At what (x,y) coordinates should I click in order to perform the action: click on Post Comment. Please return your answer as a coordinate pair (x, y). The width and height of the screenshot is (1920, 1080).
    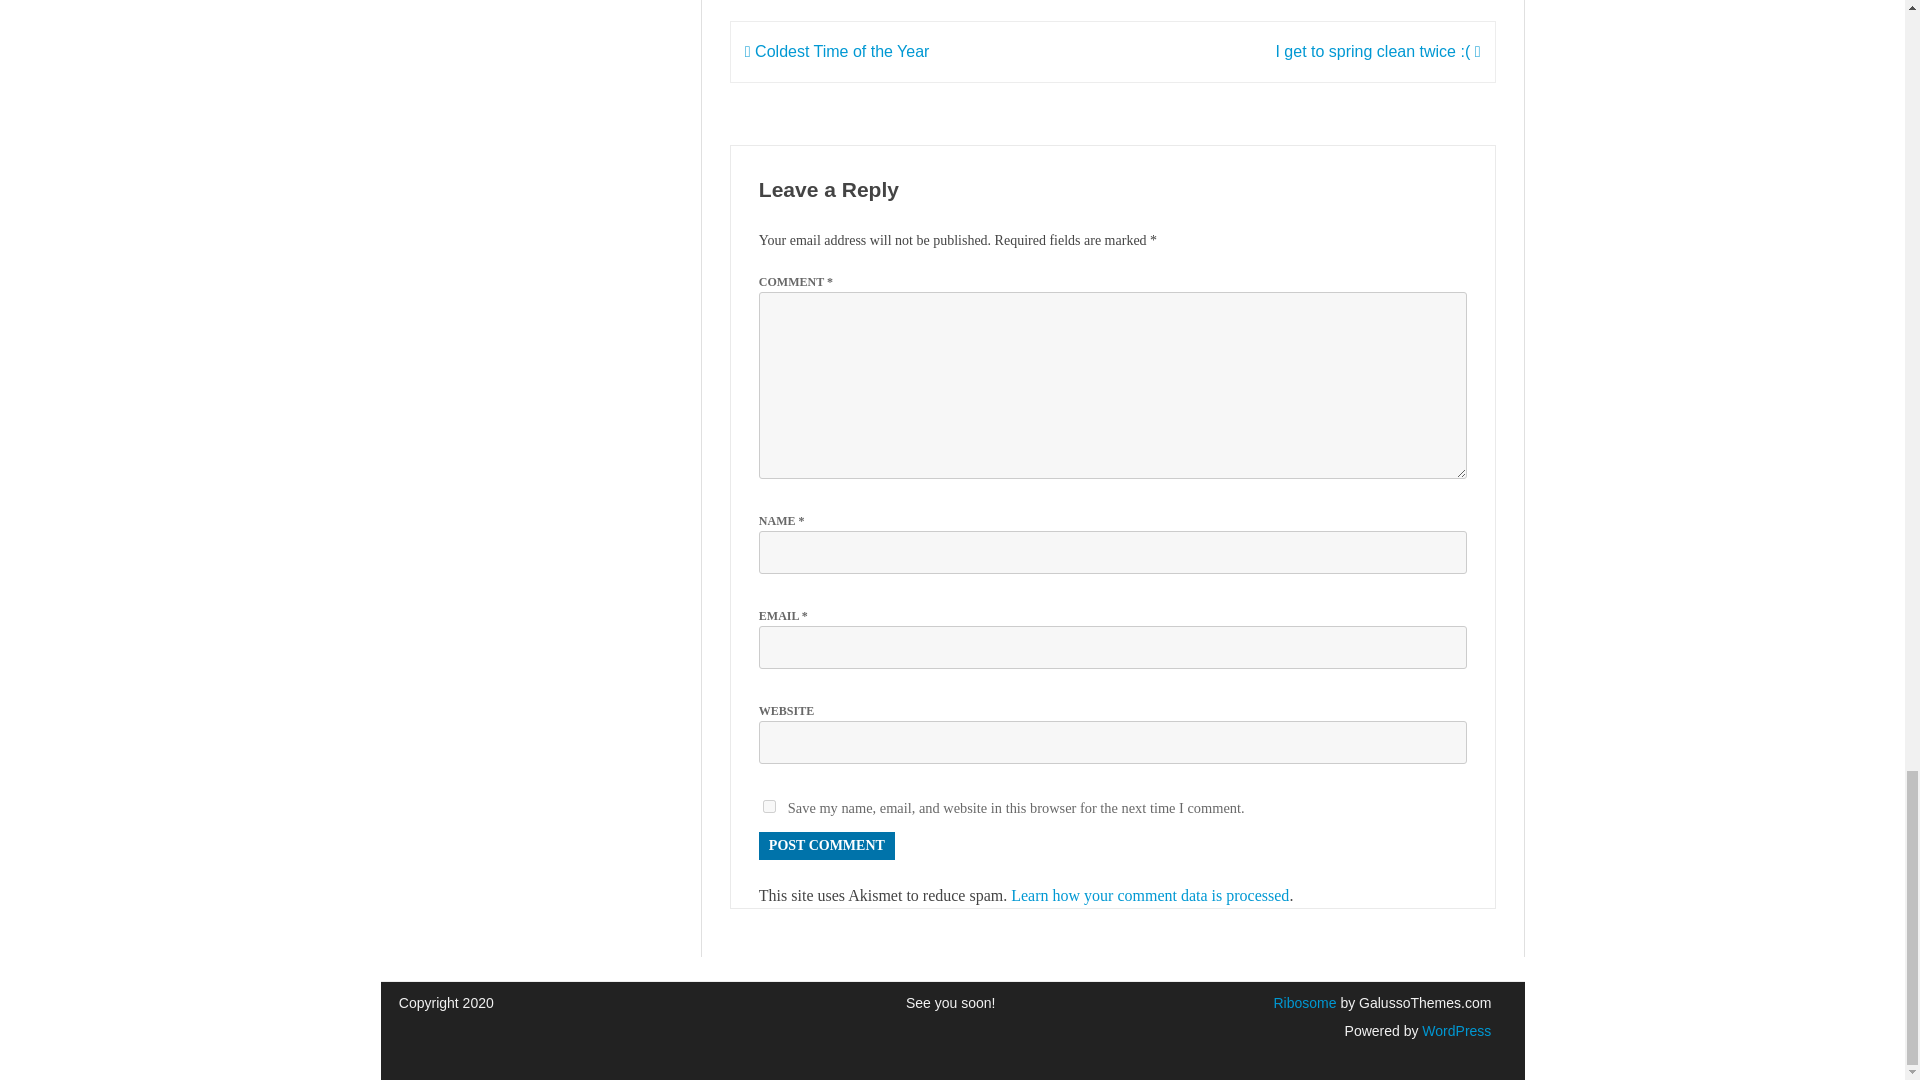
    Looking at the image, I should click on (826, 845).